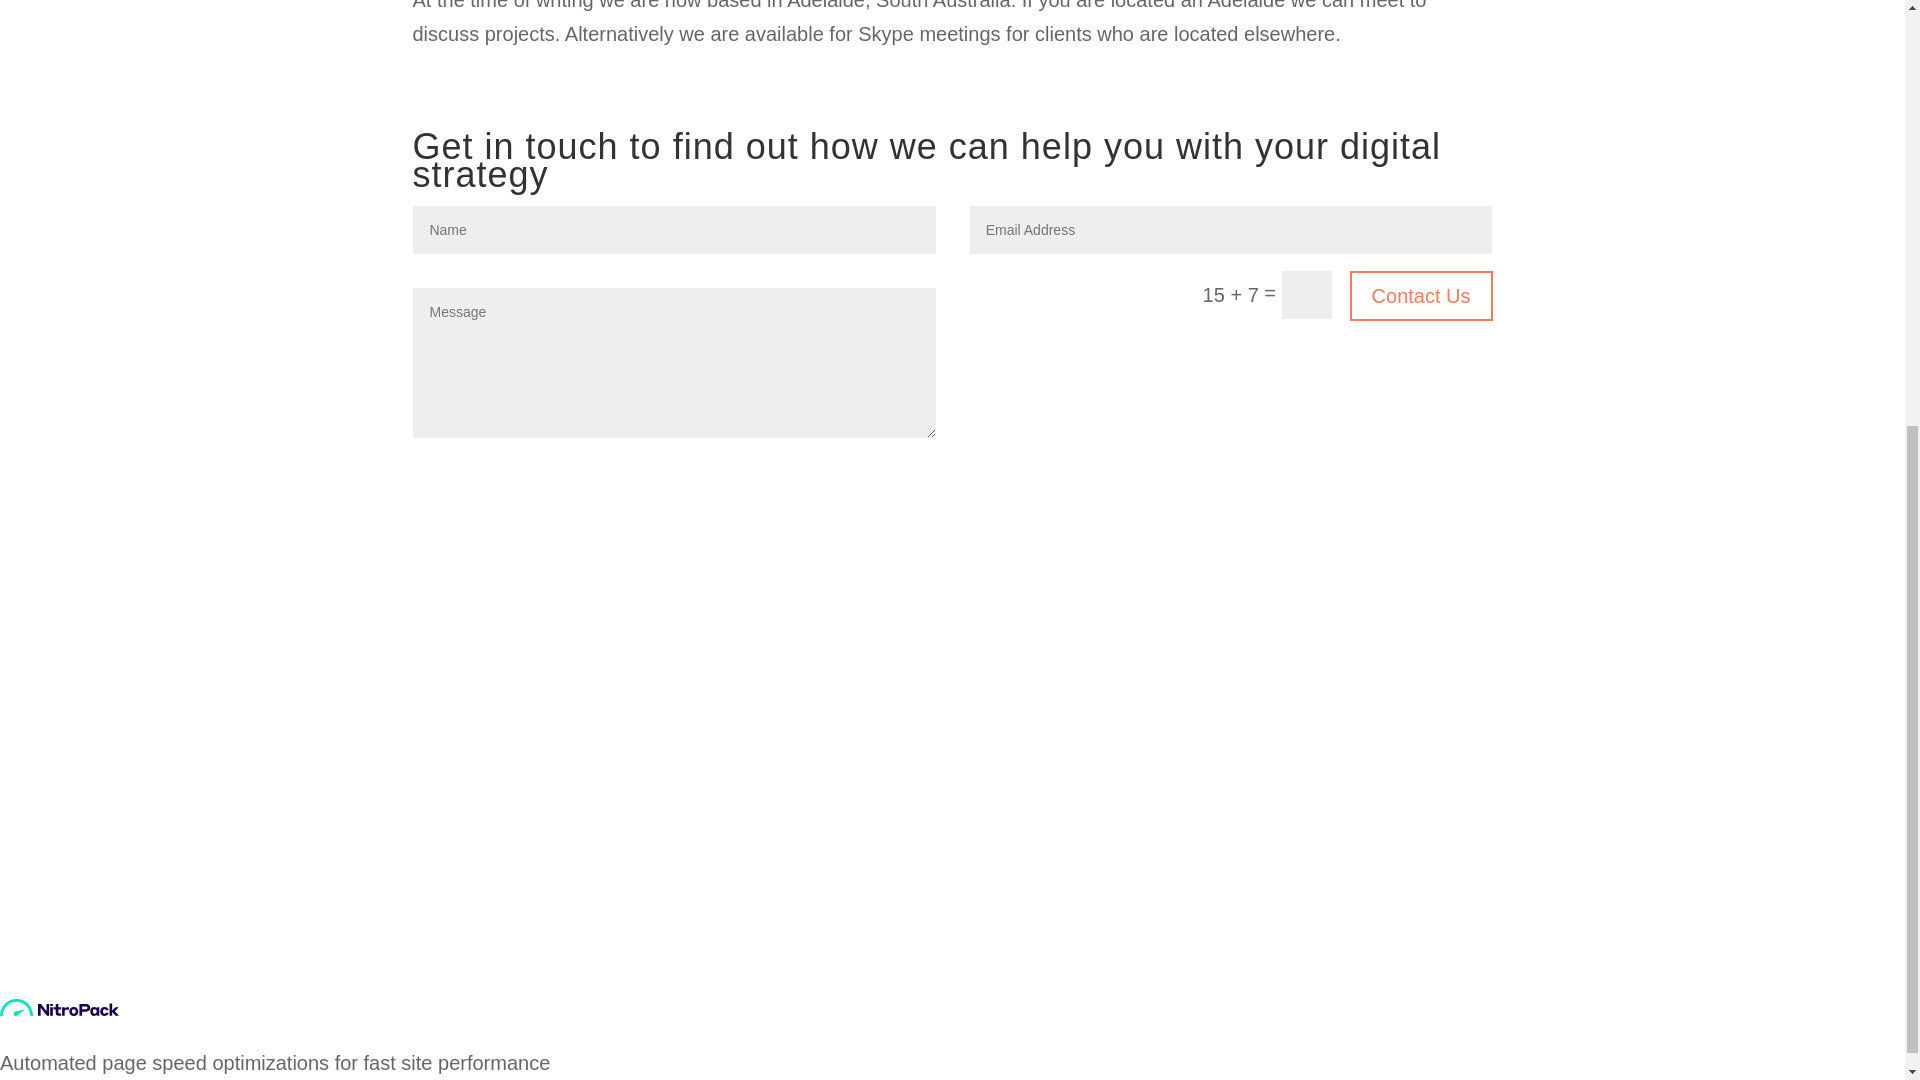 This screenshot has height=1080, width=1920. I want to click on Contact Us, so click(1421, 296).